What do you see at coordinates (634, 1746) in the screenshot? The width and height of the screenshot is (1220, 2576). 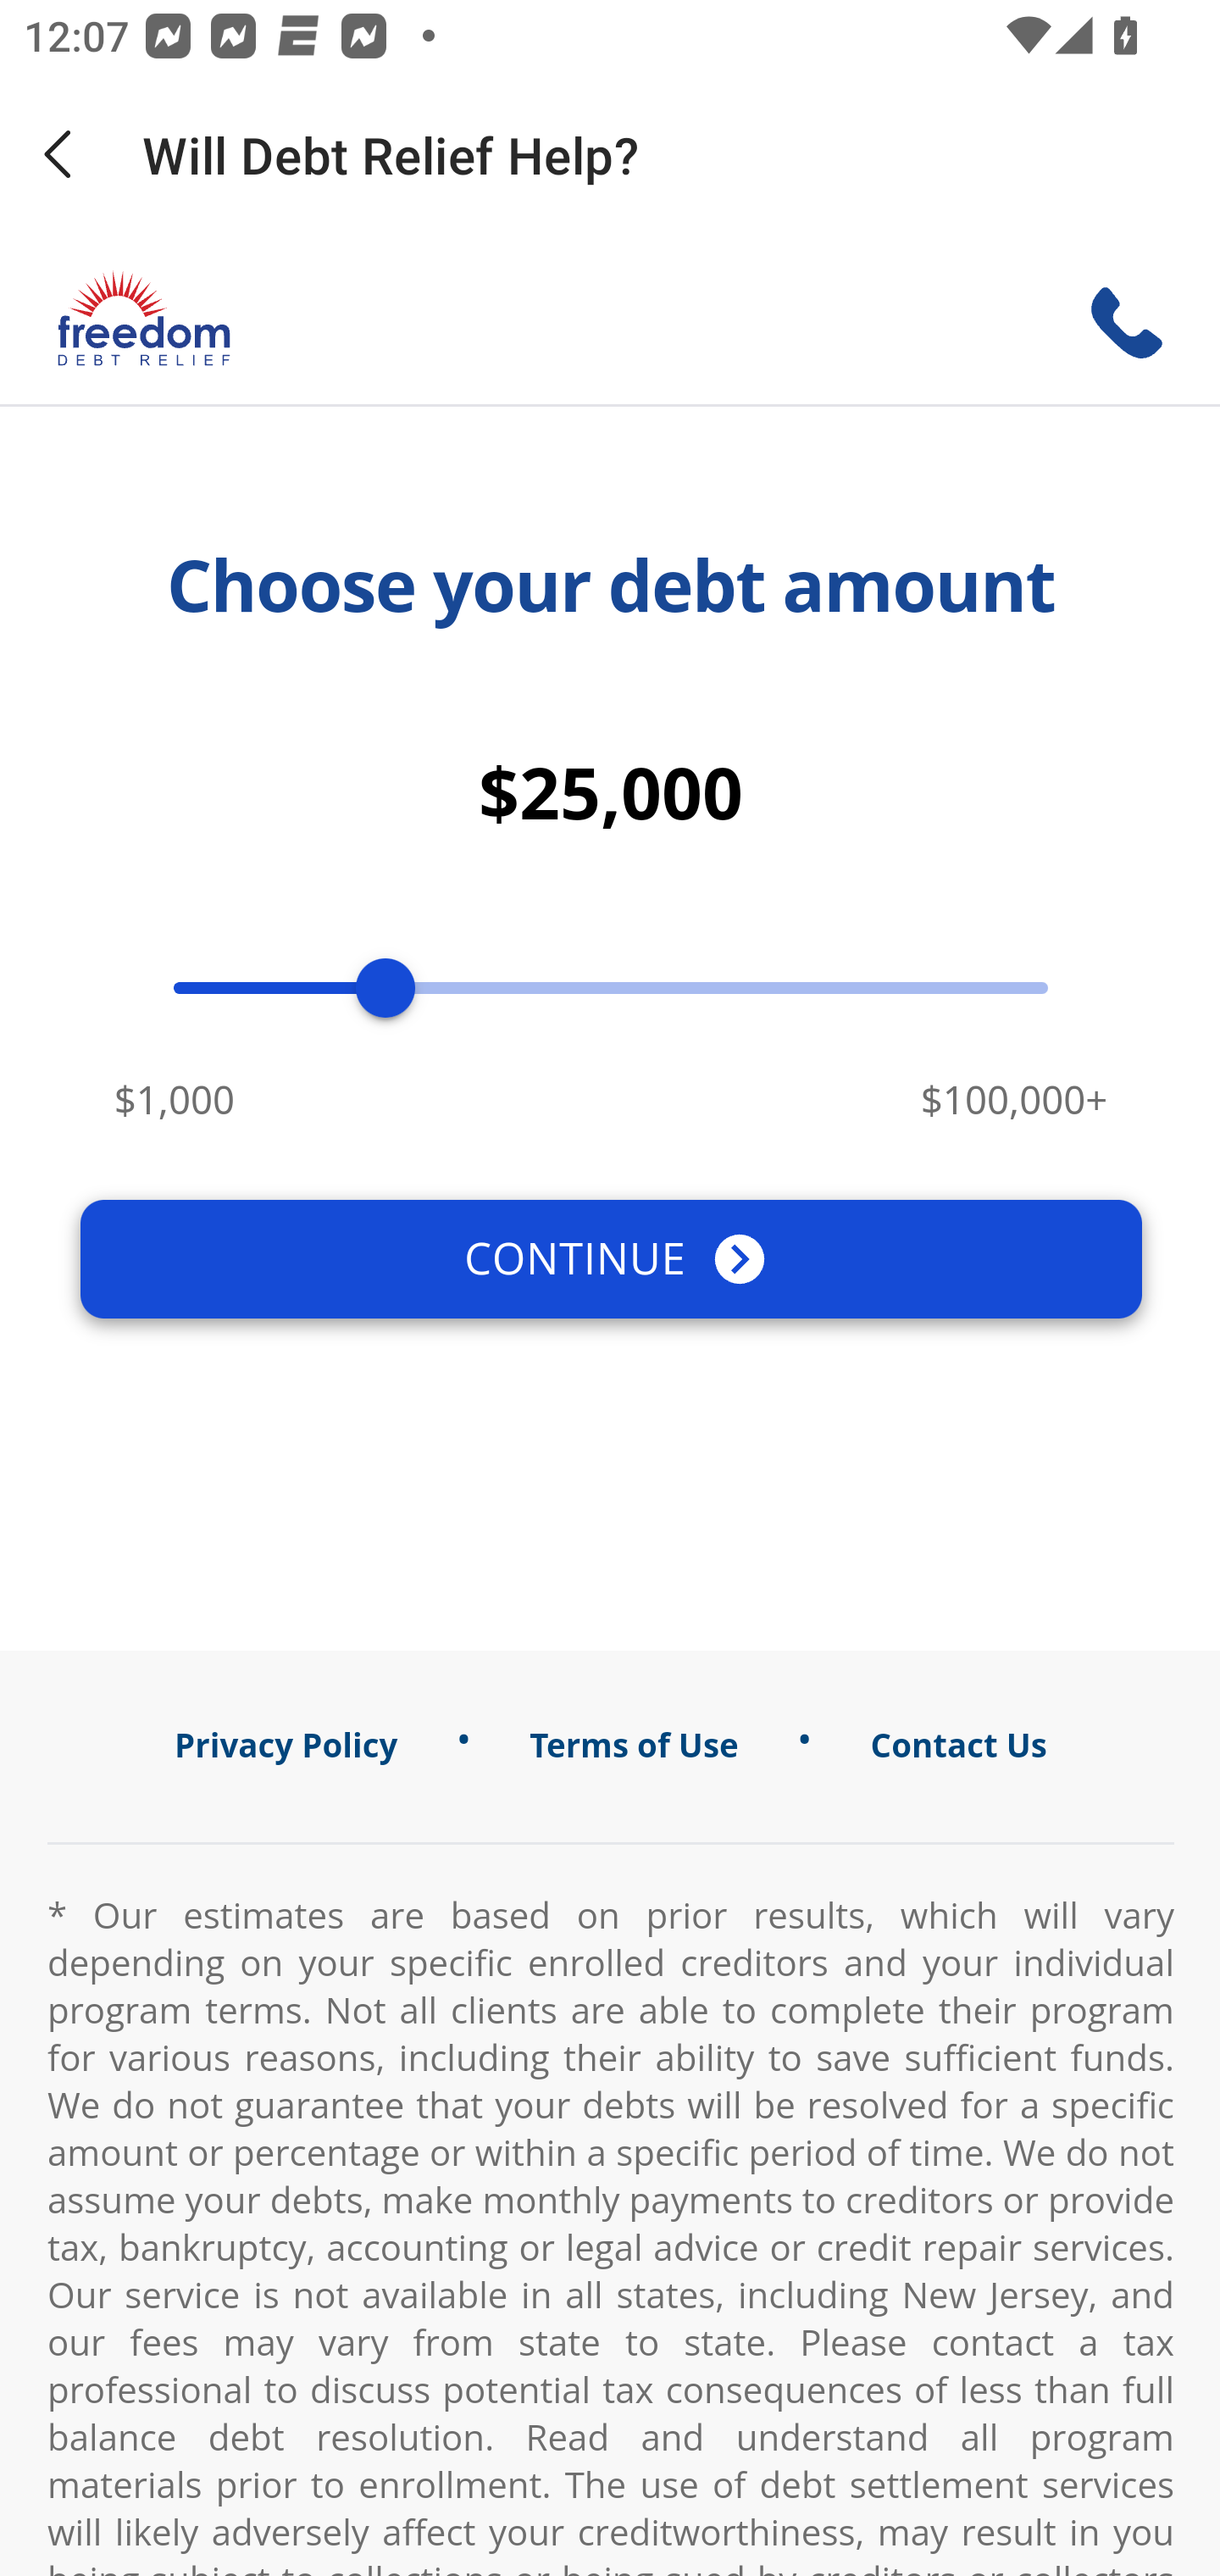 I see `Terms of Use` at bounding box center [634, 1746].